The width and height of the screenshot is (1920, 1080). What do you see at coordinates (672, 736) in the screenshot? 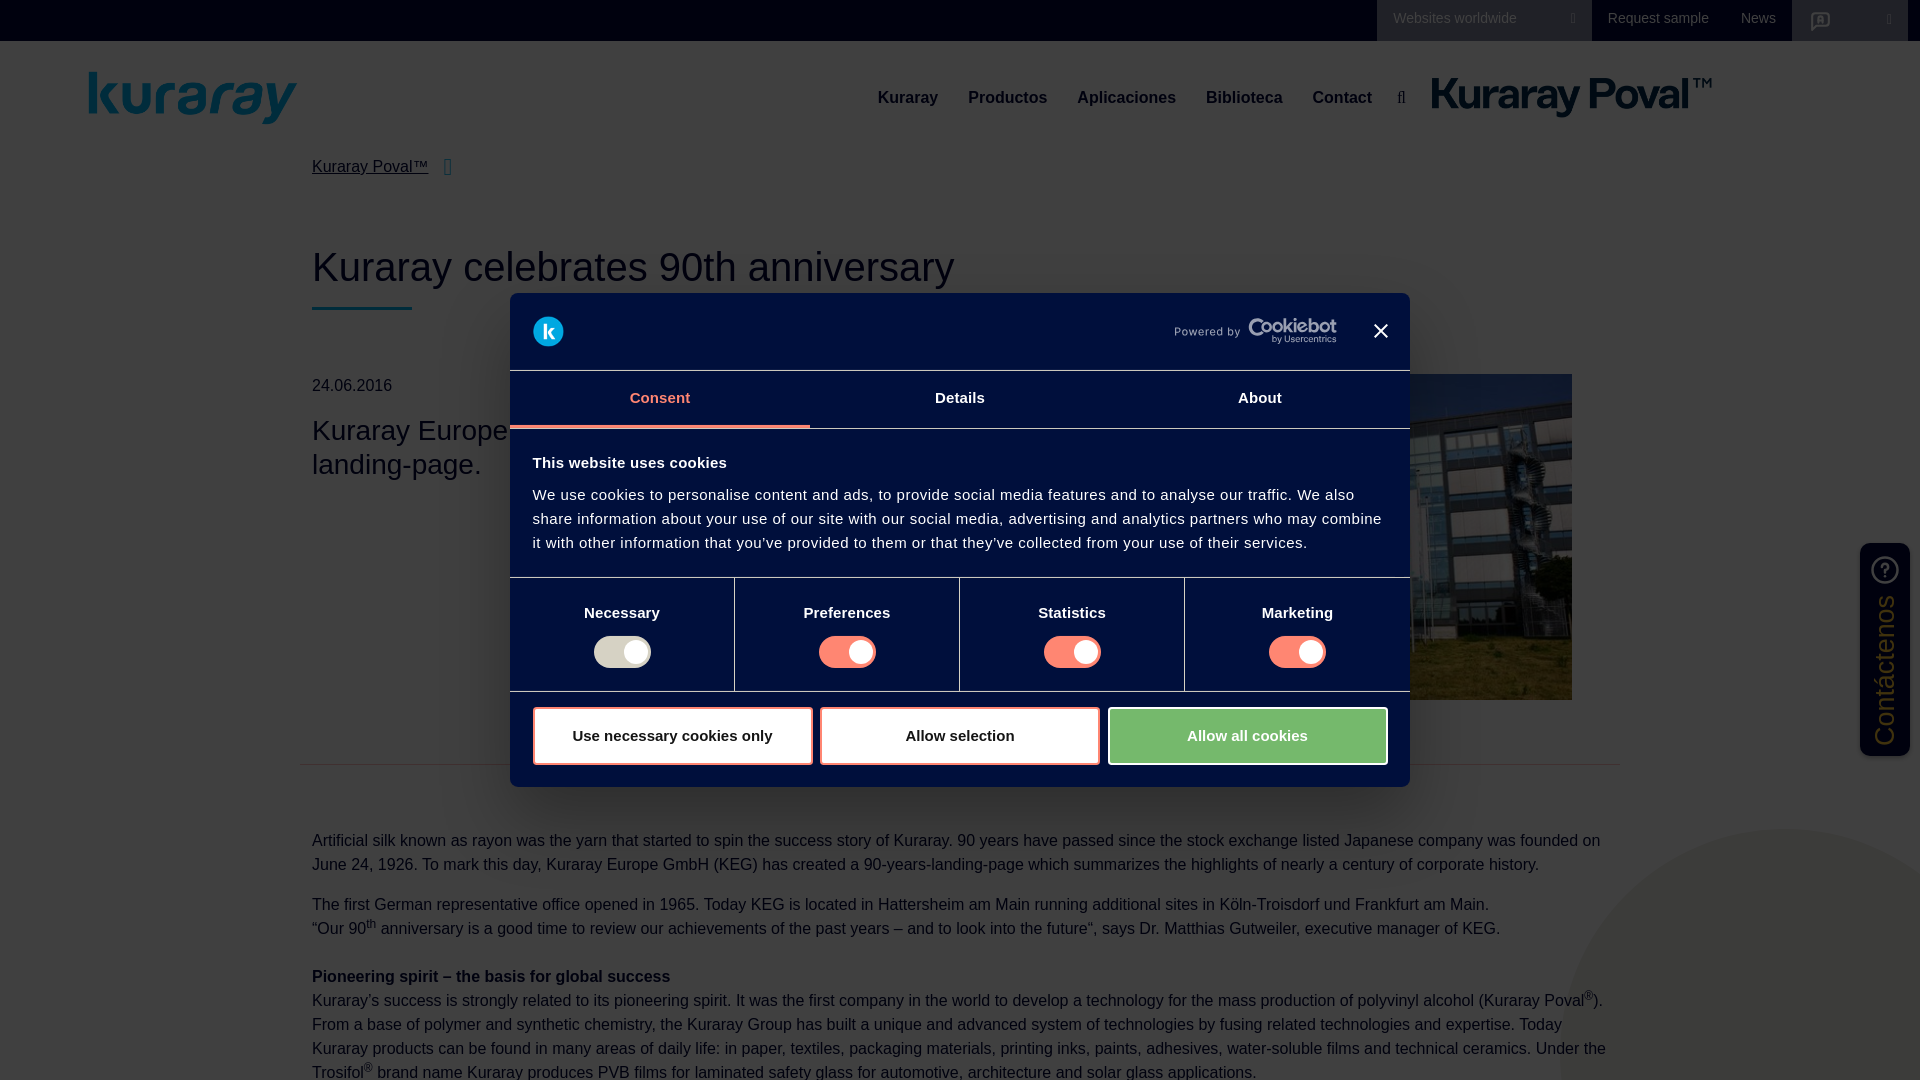
I see `Use necessary cookies only` at bounding box center [672, 736].